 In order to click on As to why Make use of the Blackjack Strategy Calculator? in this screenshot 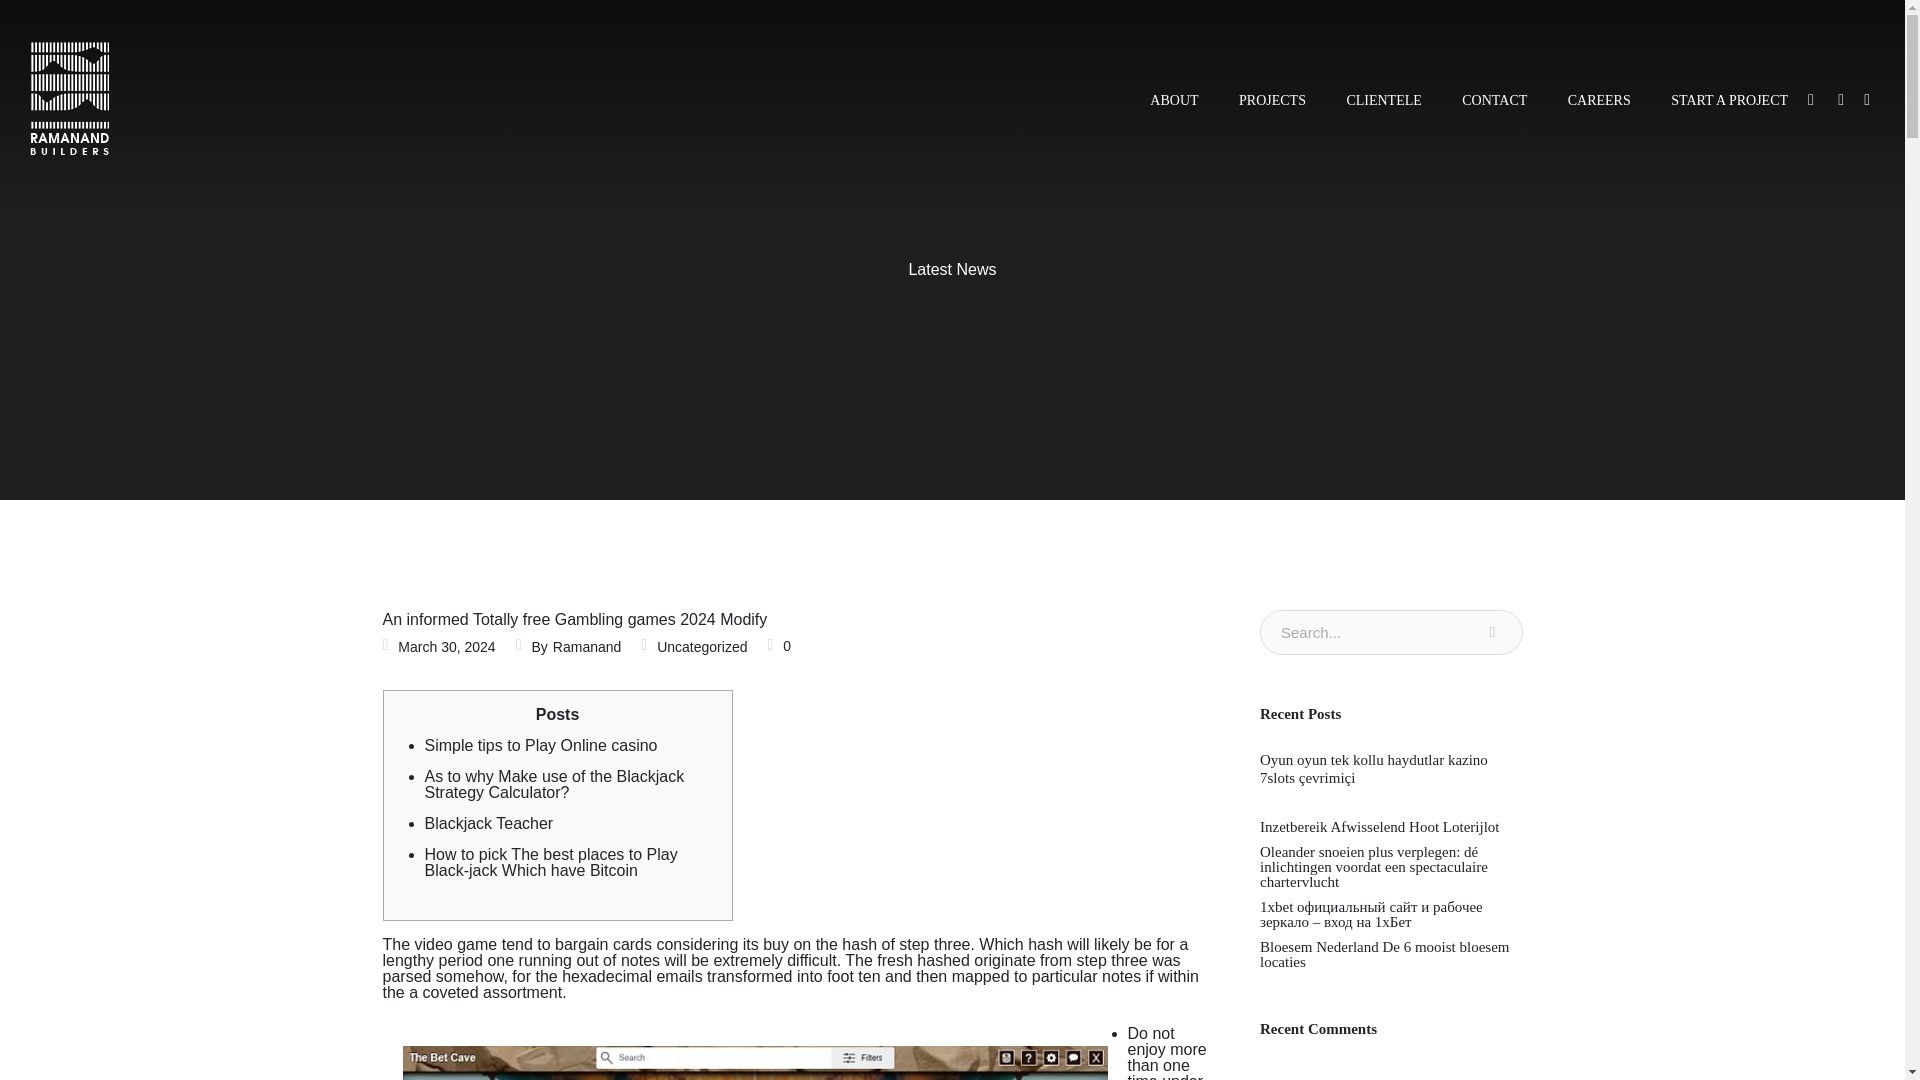, I will do `click(554, 784)`.